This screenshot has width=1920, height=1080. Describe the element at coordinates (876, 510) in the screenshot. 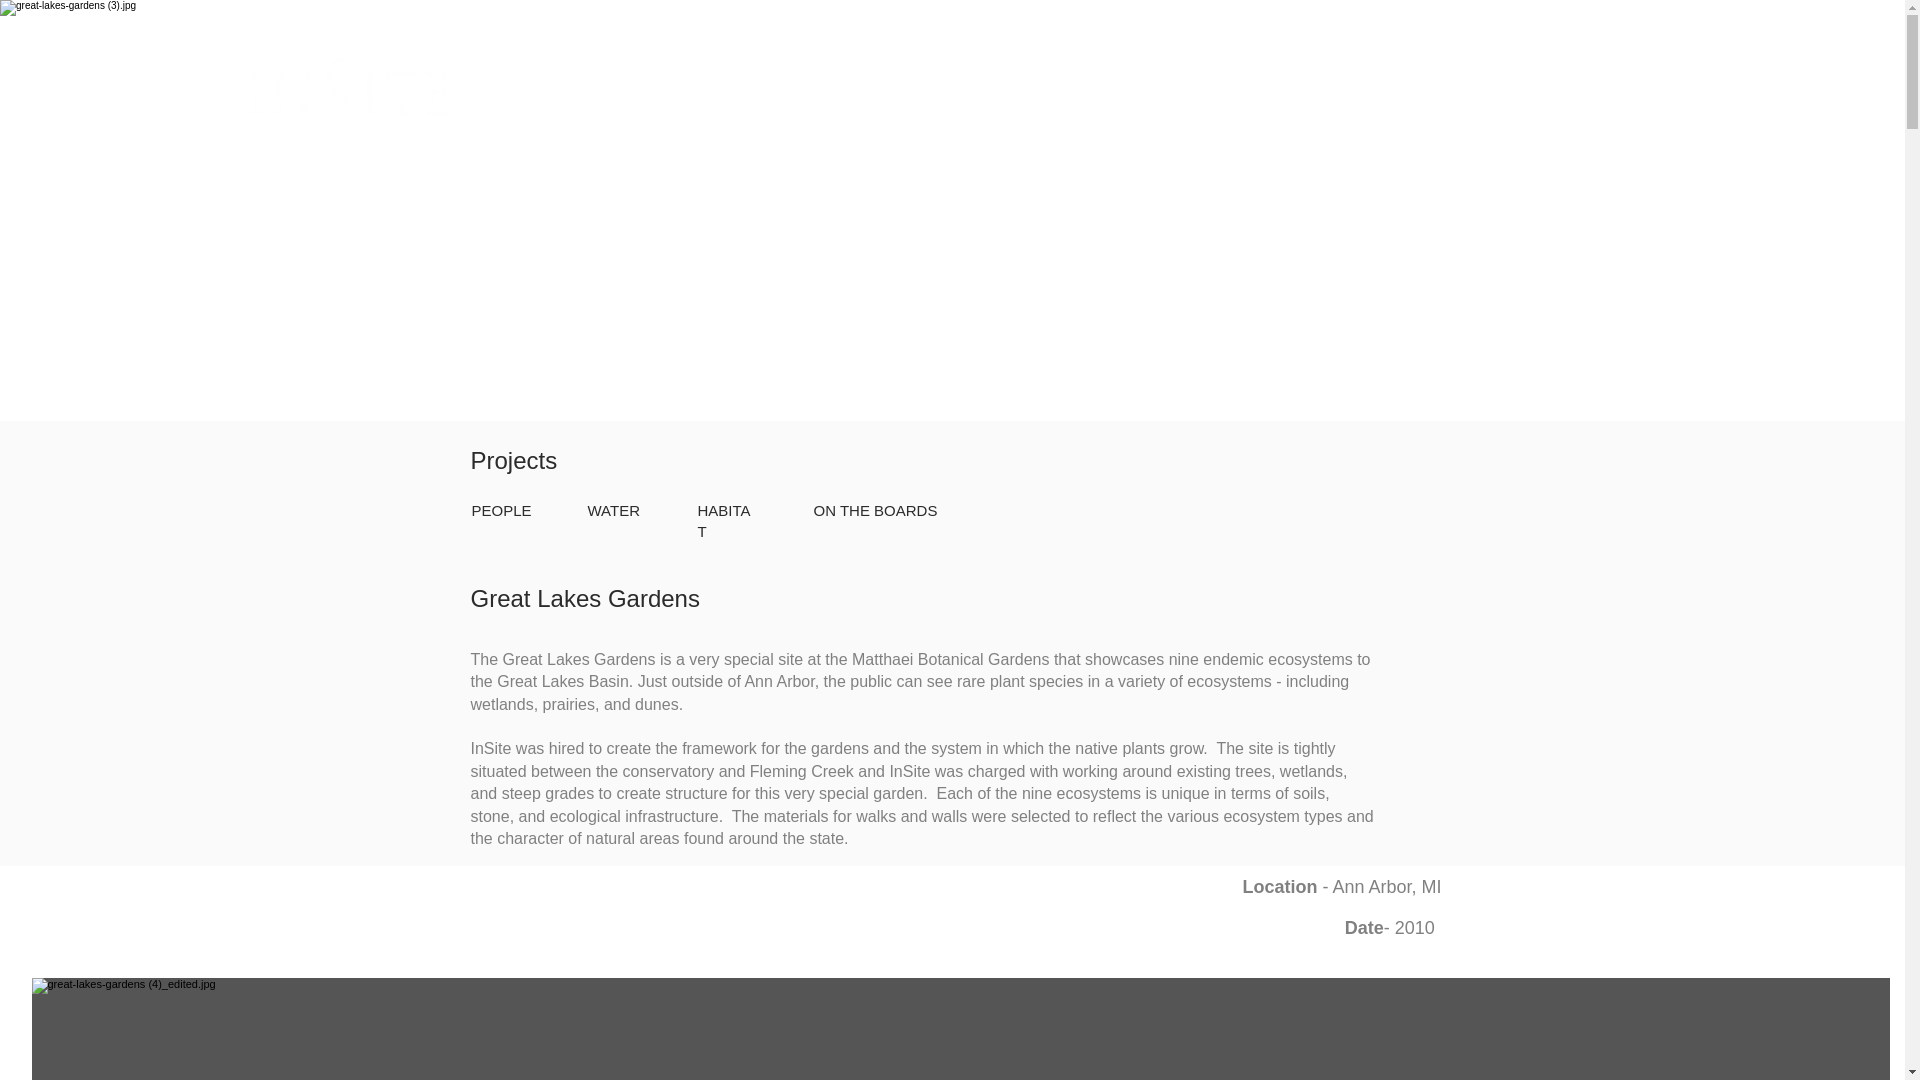

I see `ON THE BOARDS` at that location.